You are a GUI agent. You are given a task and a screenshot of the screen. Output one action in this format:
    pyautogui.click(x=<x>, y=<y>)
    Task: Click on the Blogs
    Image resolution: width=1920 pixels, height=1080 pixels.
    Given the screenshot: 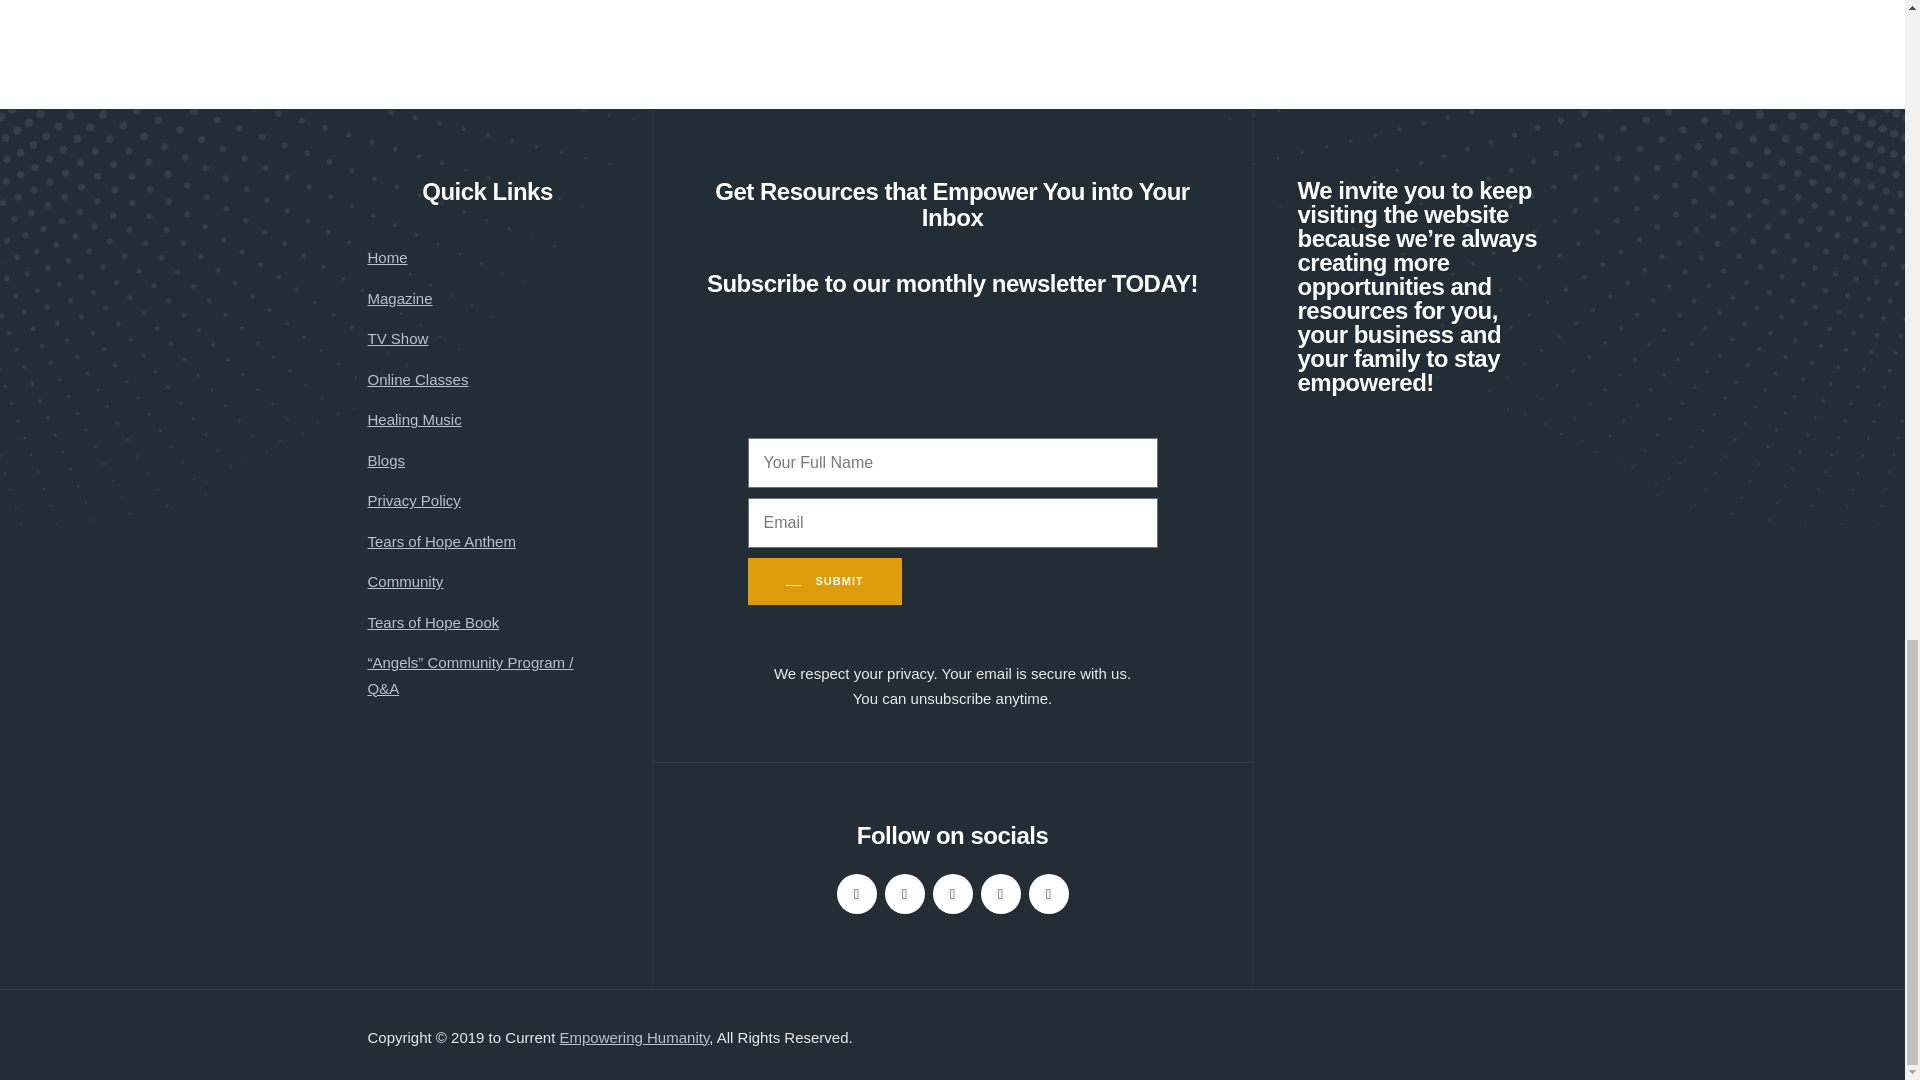 What is the action you would take?
    pyautogui.click(x=386, y=461)
    